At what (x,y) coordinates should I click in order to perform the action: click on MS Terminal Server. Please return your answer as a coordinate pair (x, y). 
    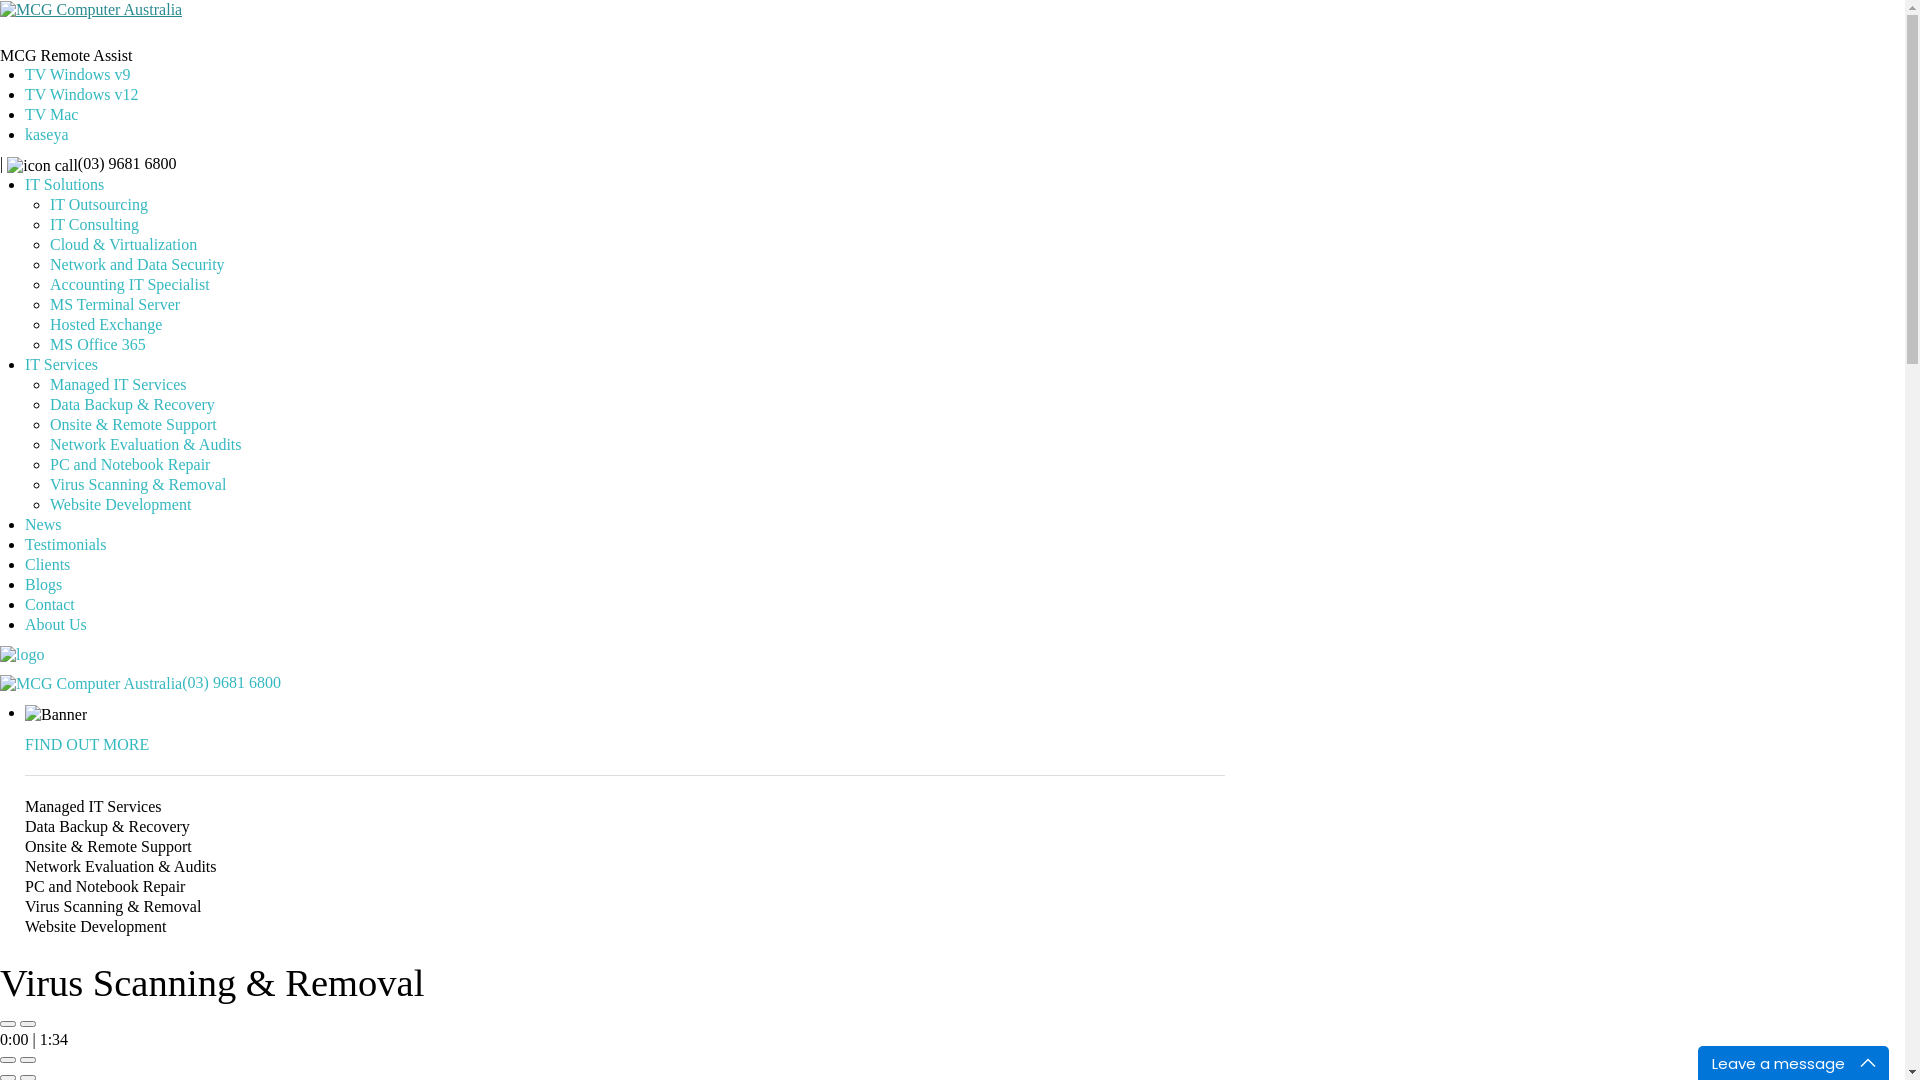
    Looking at the image, I should click on (115, 304).